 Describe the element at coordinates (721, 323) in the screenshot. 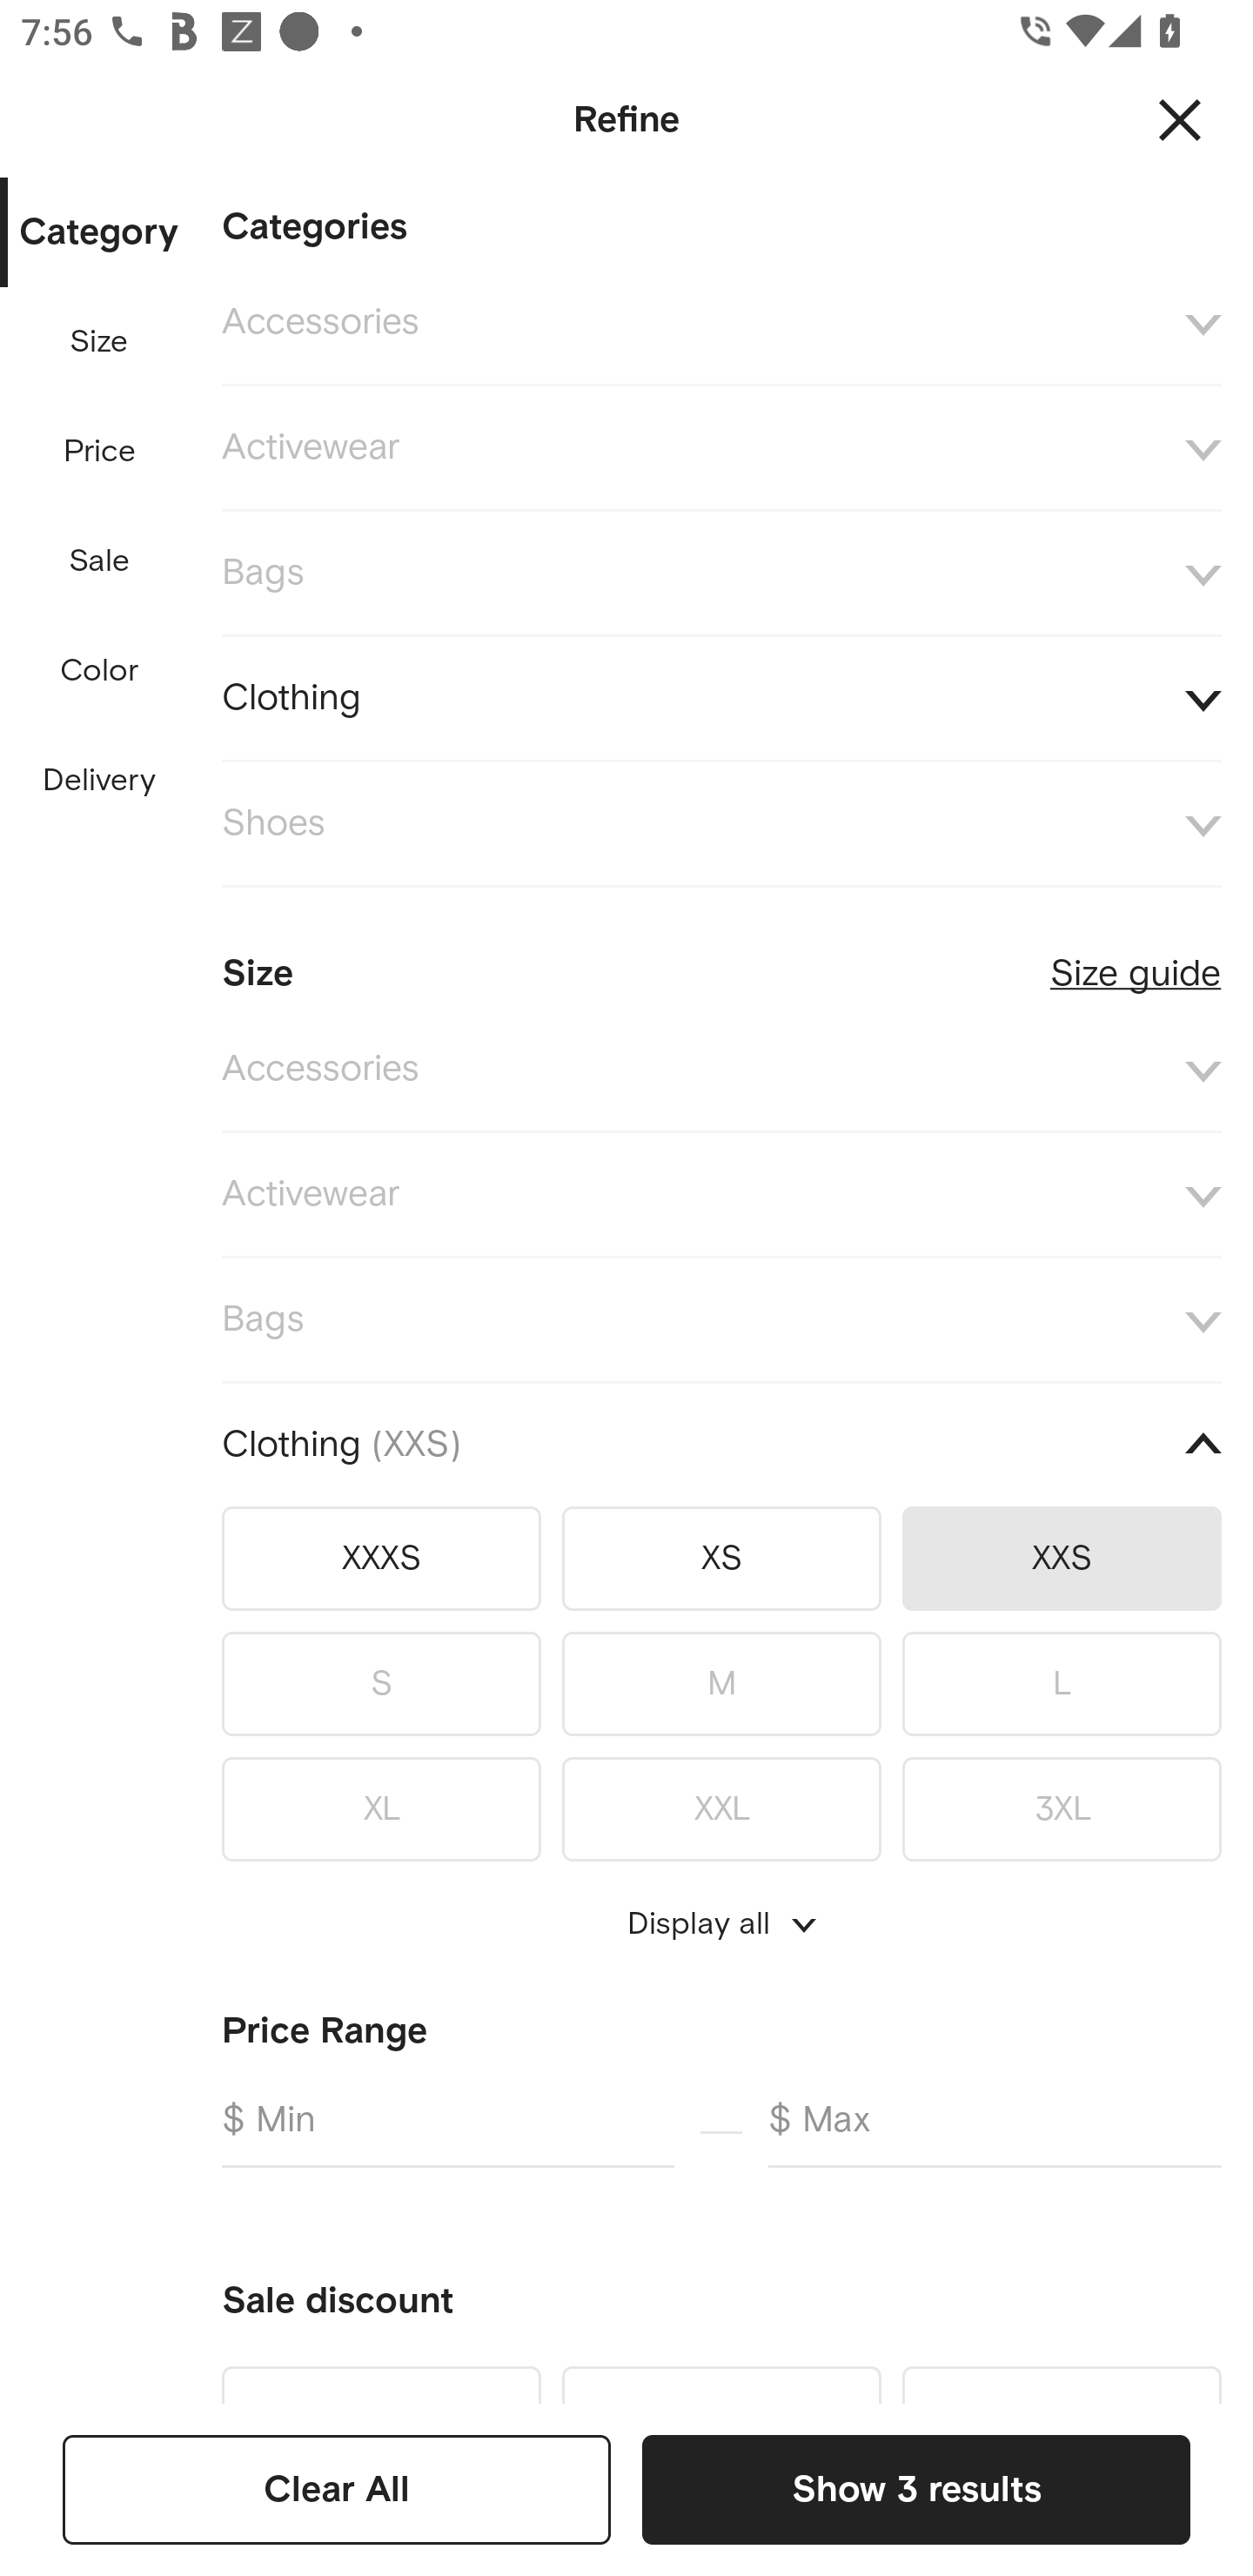

I see `Accessories` at that location.